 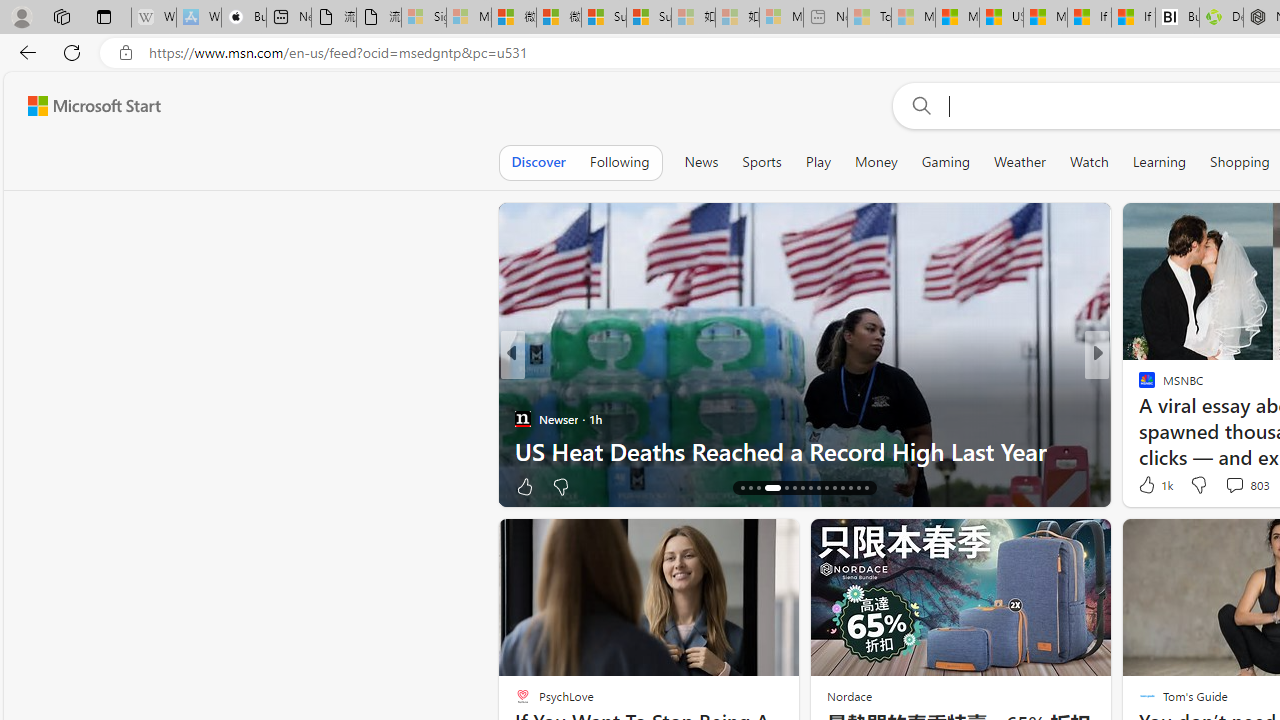 I want to click on View comments 41 Comment, so click(x=1229, y=486).